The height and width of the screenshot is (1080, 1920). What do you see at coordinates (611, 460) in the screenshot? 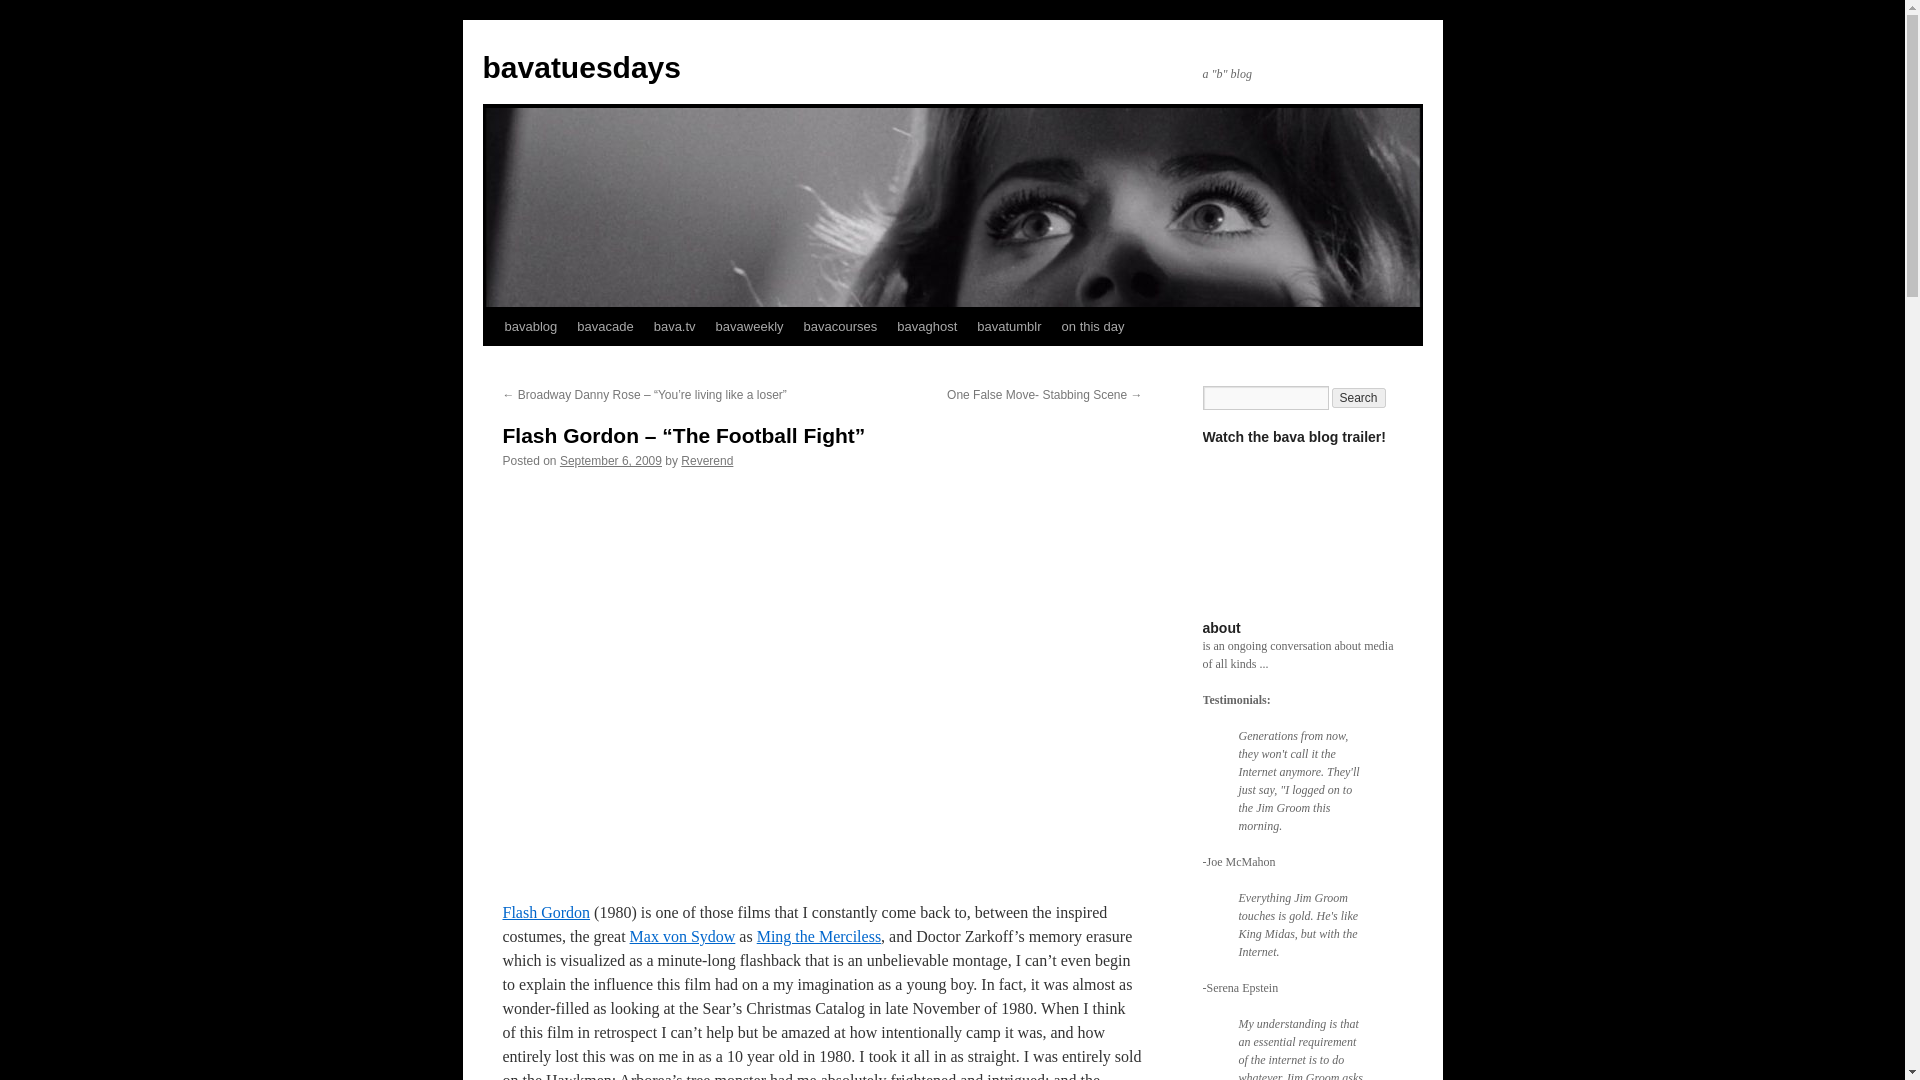
I see `1:47 am` at bounding box center [611, 460].